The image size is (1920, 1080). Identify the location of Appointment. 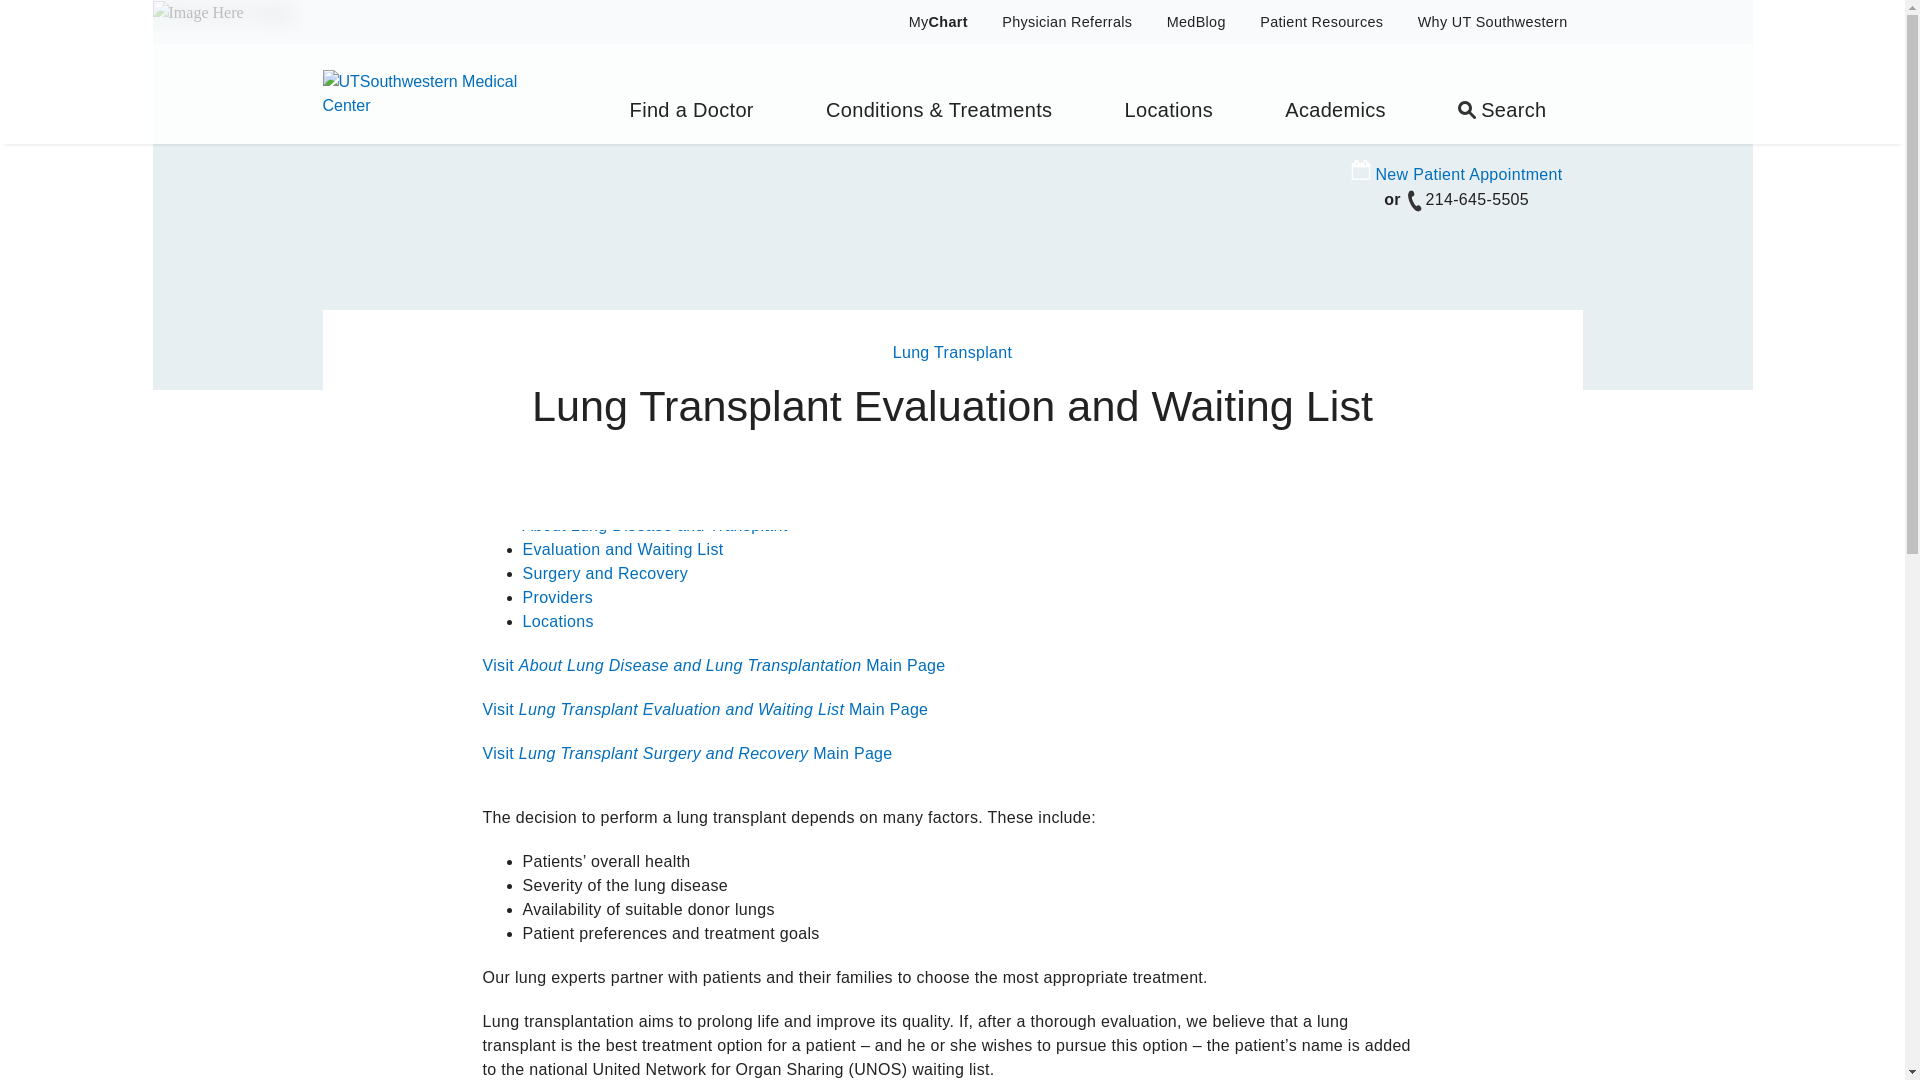
(1360, 170).